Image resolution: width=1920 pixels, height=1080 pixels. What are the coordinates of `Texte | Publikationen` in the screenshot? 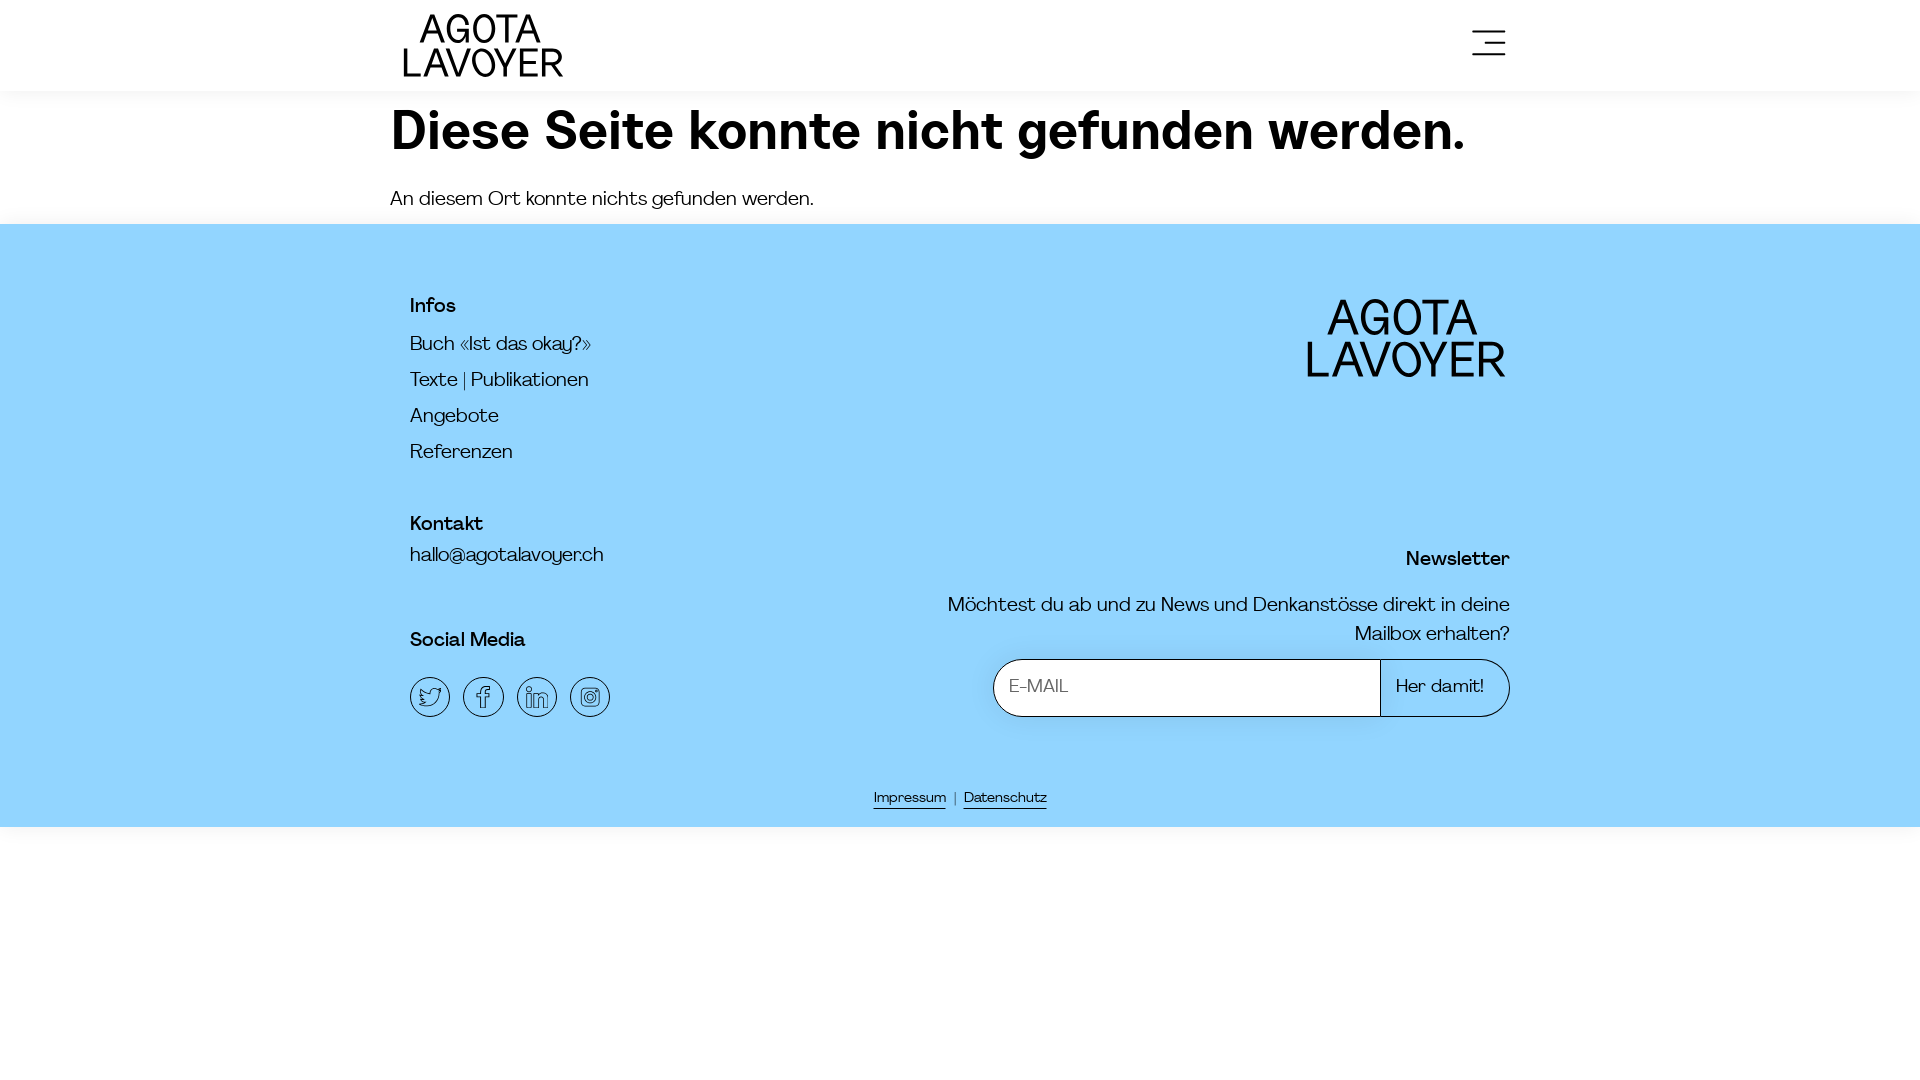 It's located at (622, 382).